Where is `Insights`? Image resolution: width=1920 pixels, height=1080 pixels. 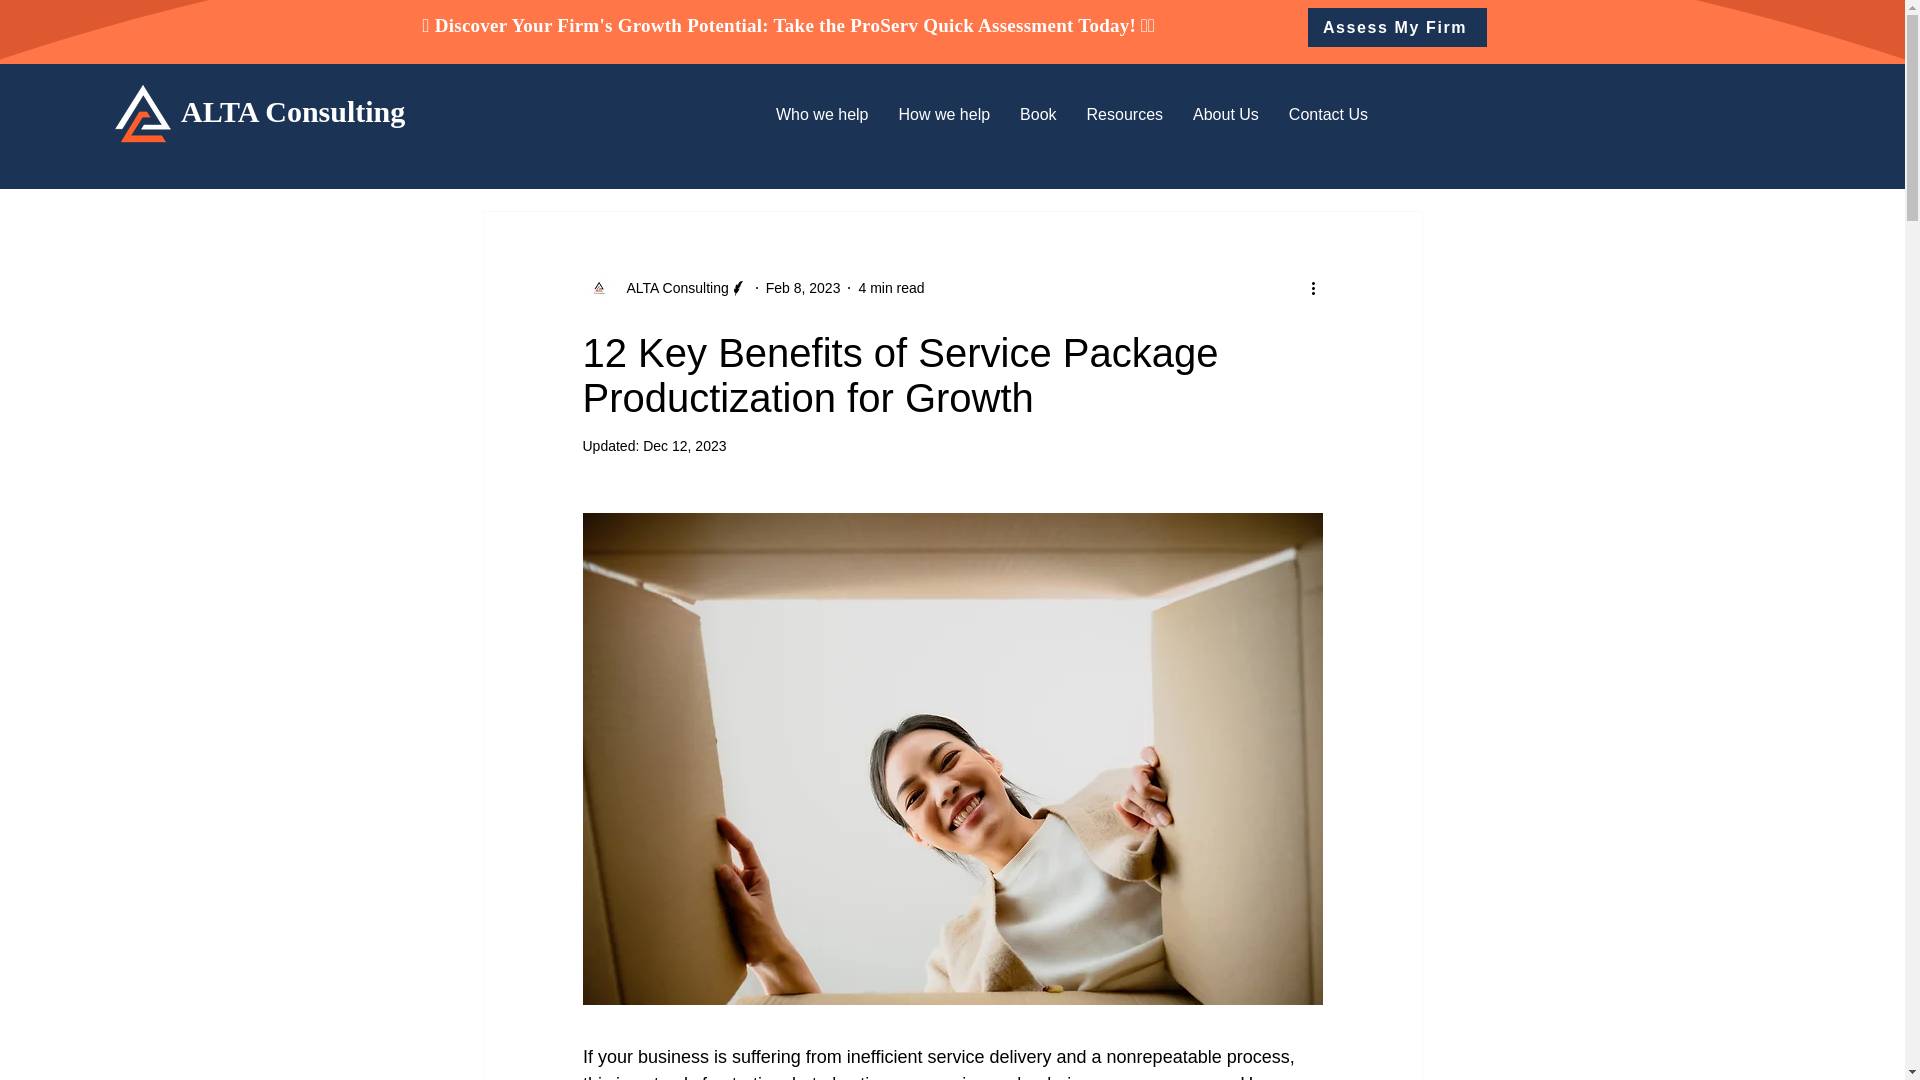 Insights is located at coordinates (953, 150).